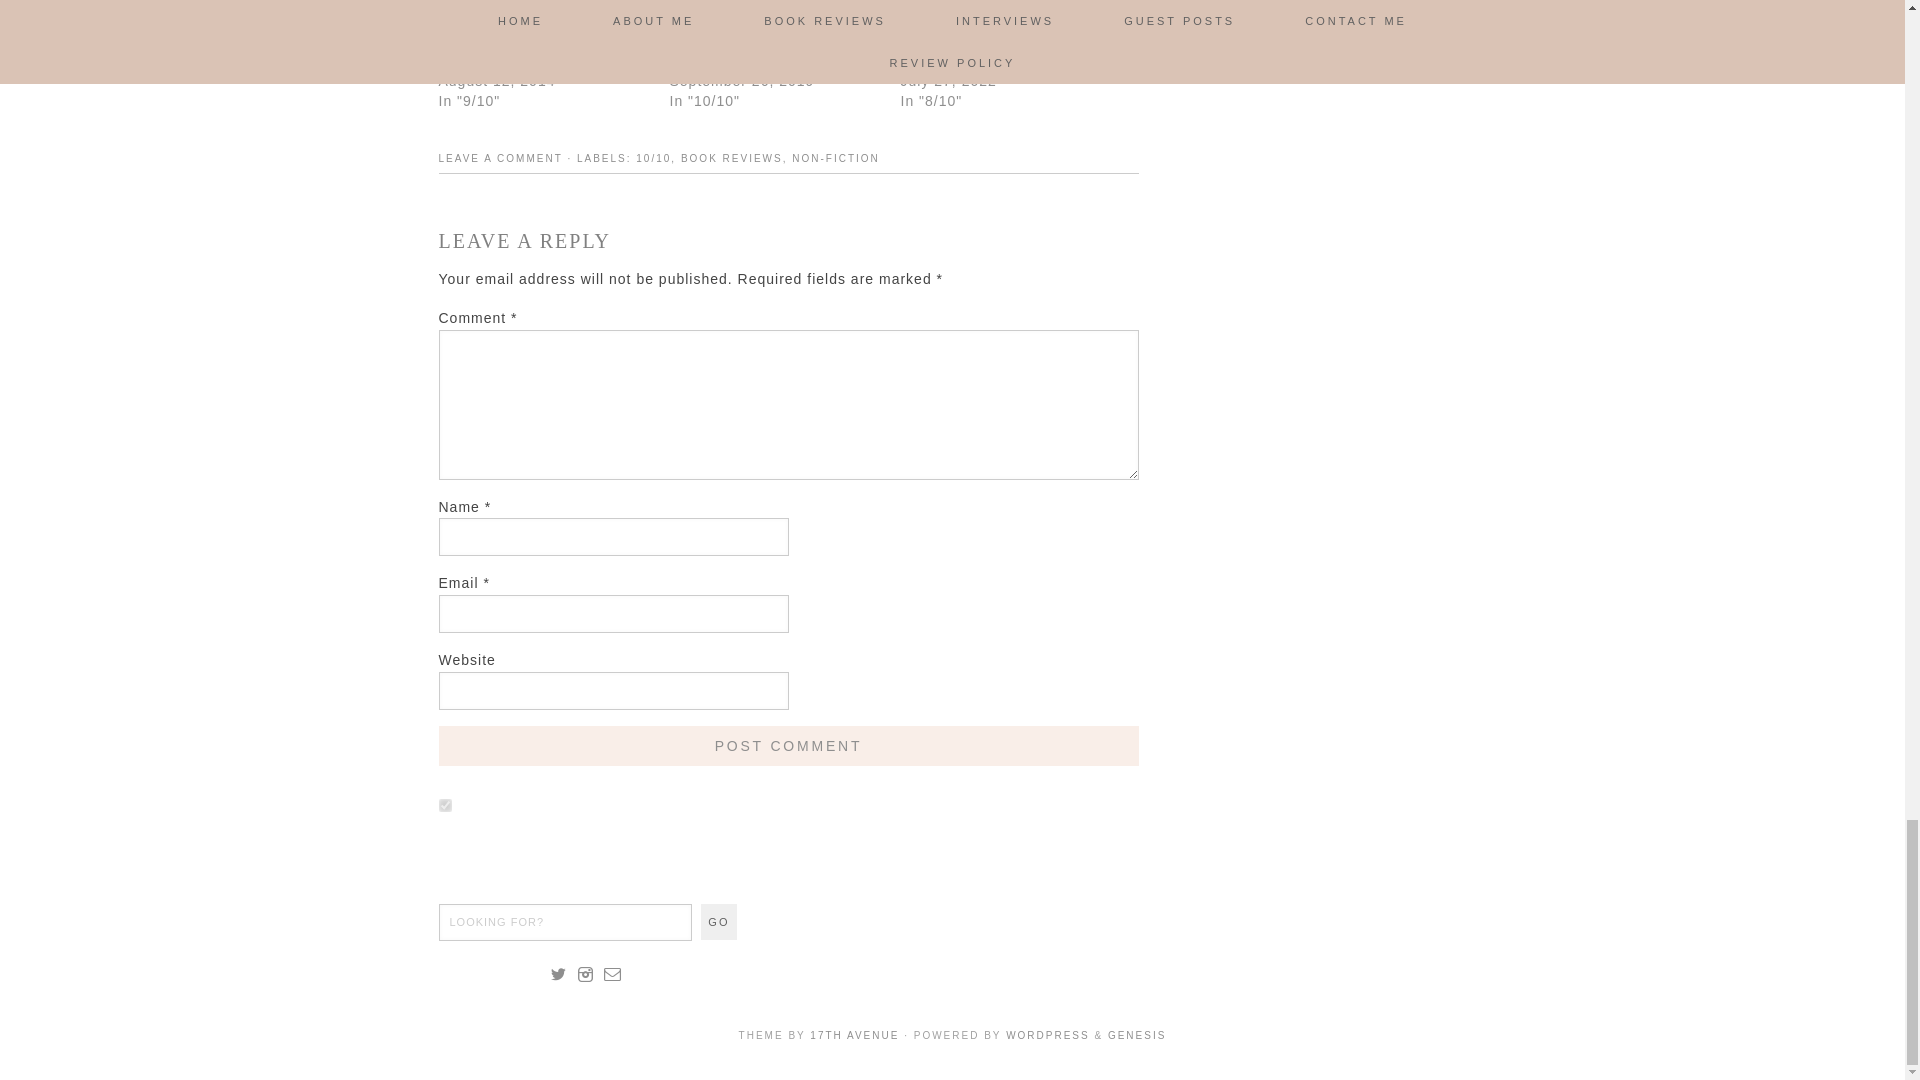  Describe the element at coordinates (558, 974) in the screenshot. I see `Twitter` at that location.